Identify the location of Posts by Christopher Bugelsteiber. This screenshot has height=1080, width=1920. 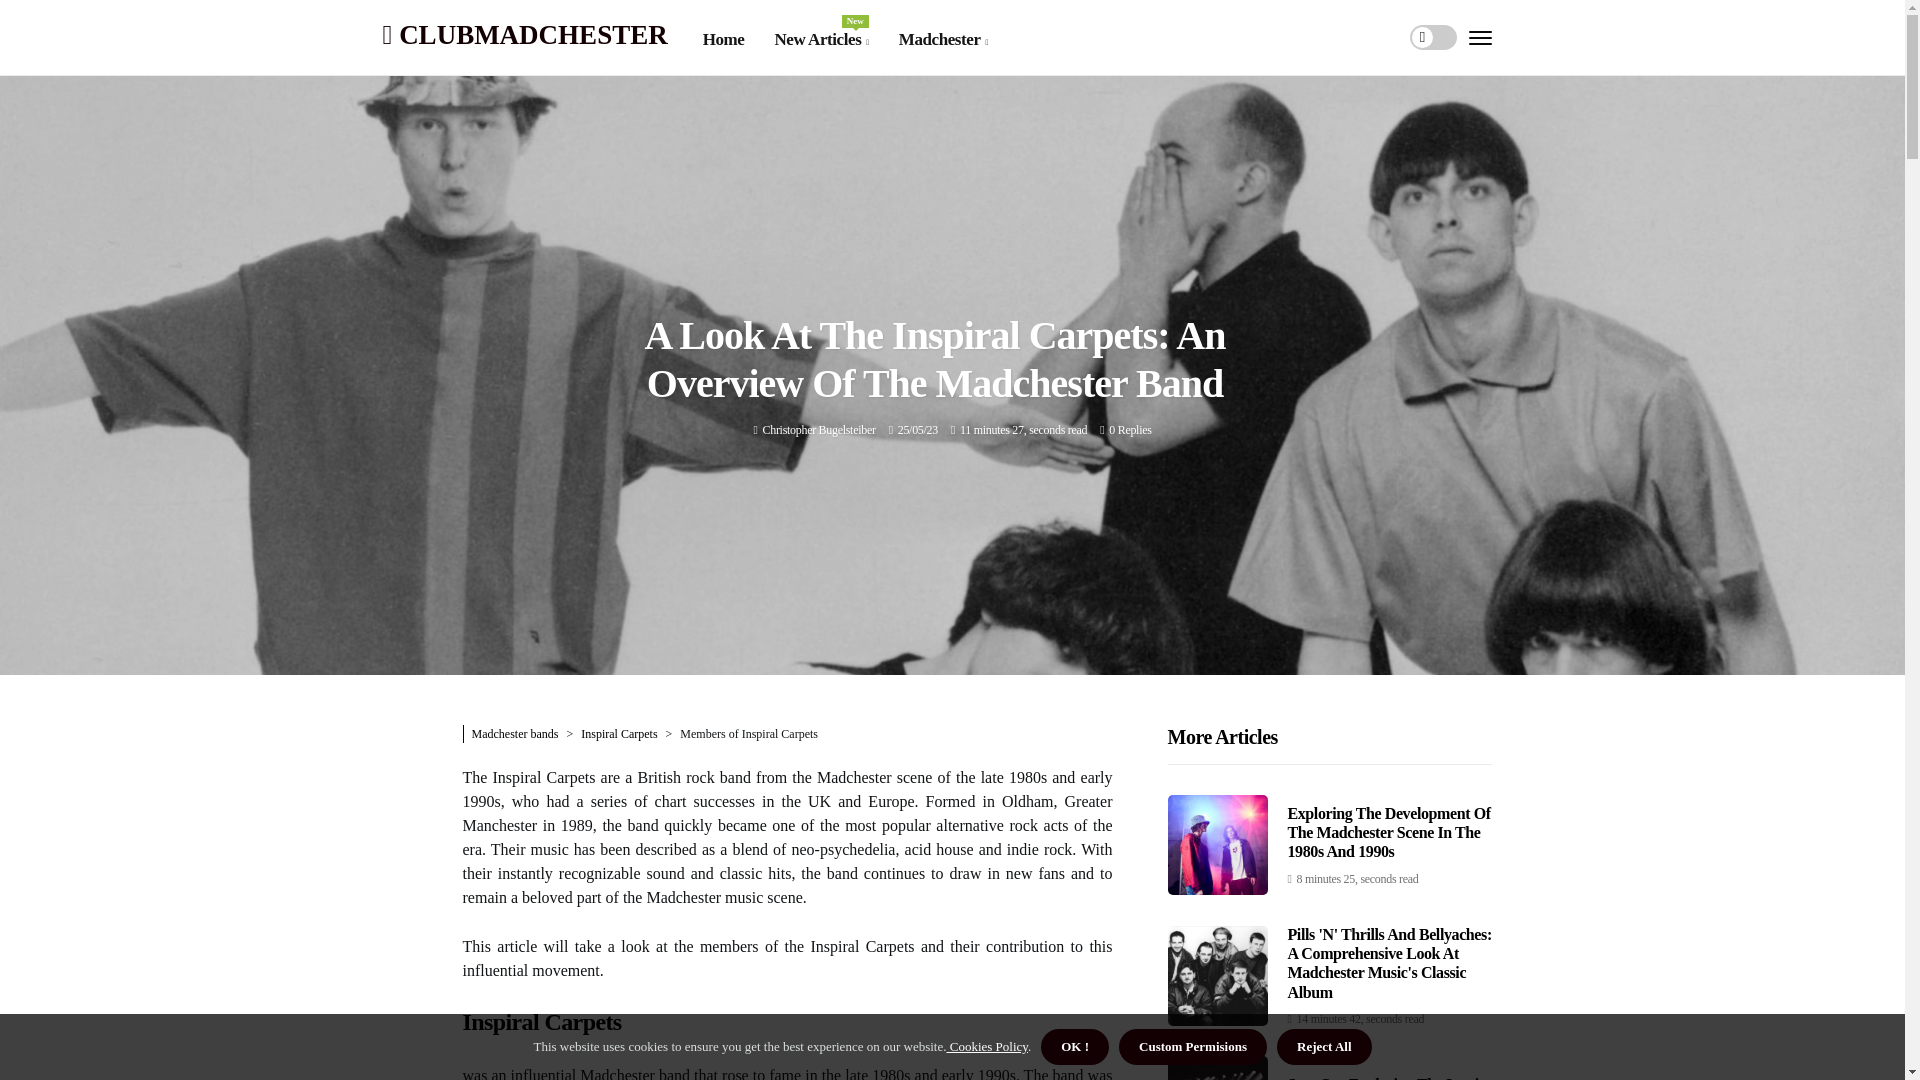
(818, 430).